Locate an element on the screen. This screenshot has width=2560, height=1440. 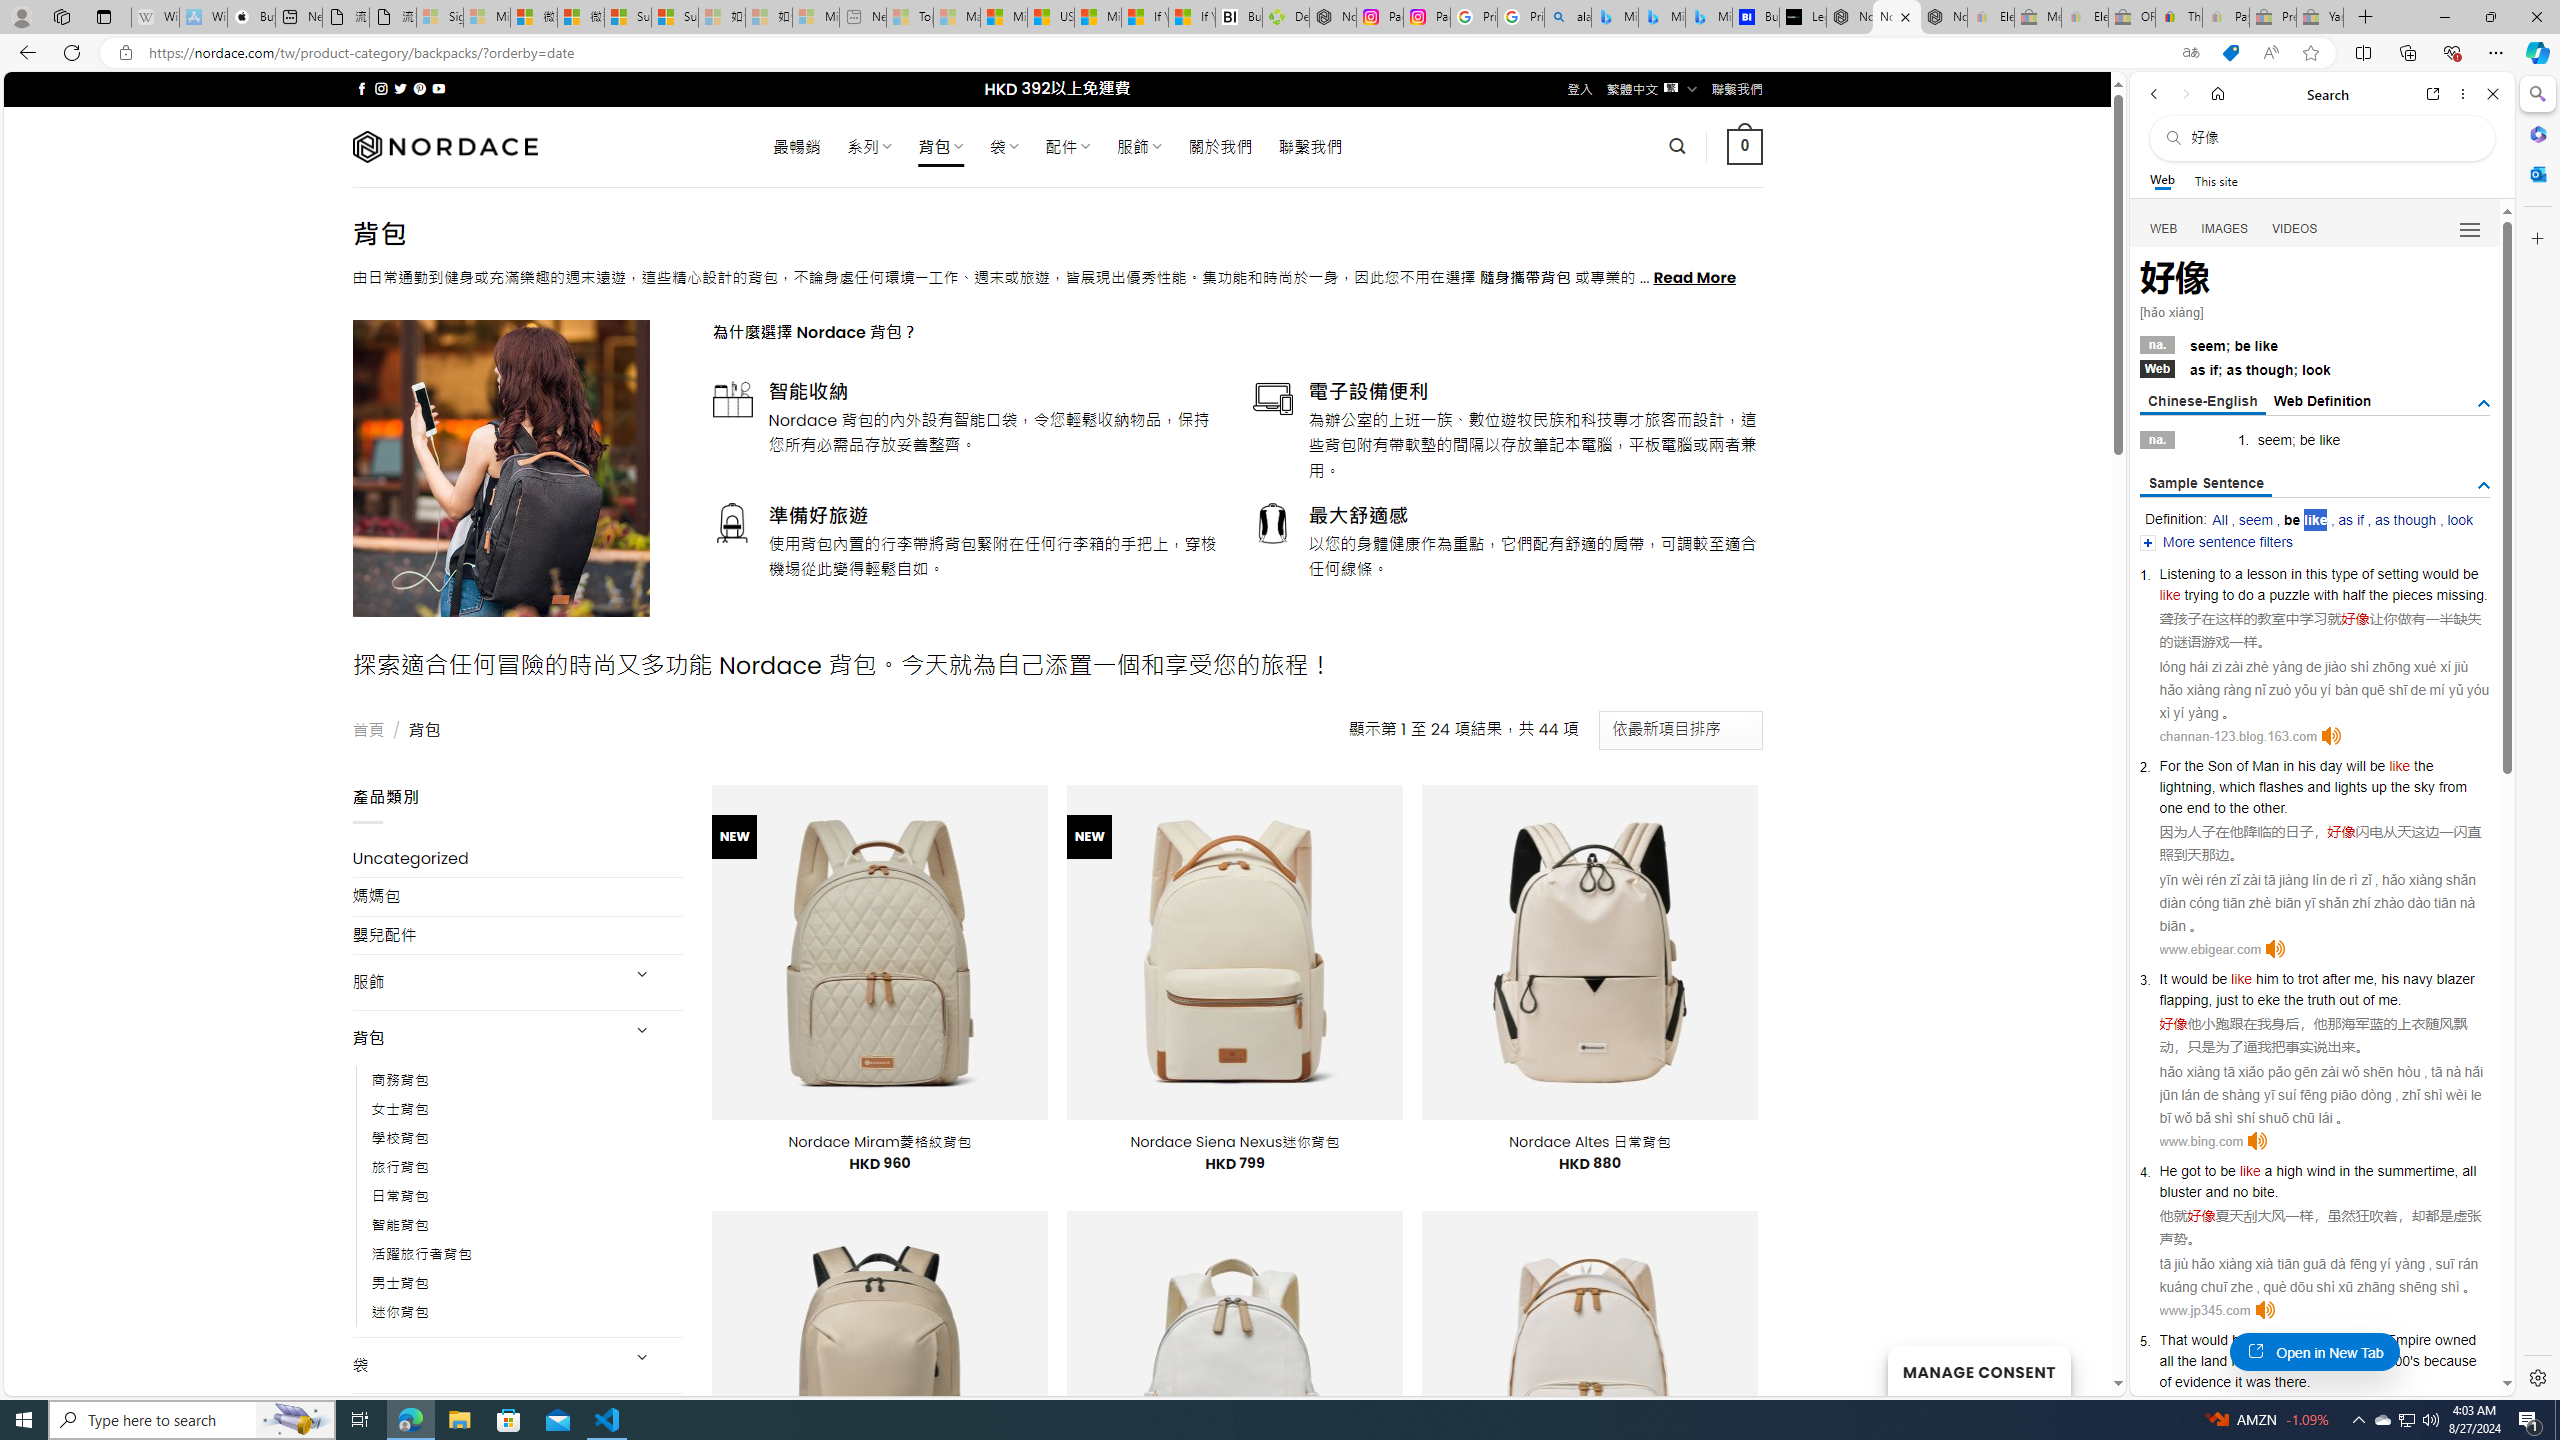
like is located at coordinates (2262, 1340).